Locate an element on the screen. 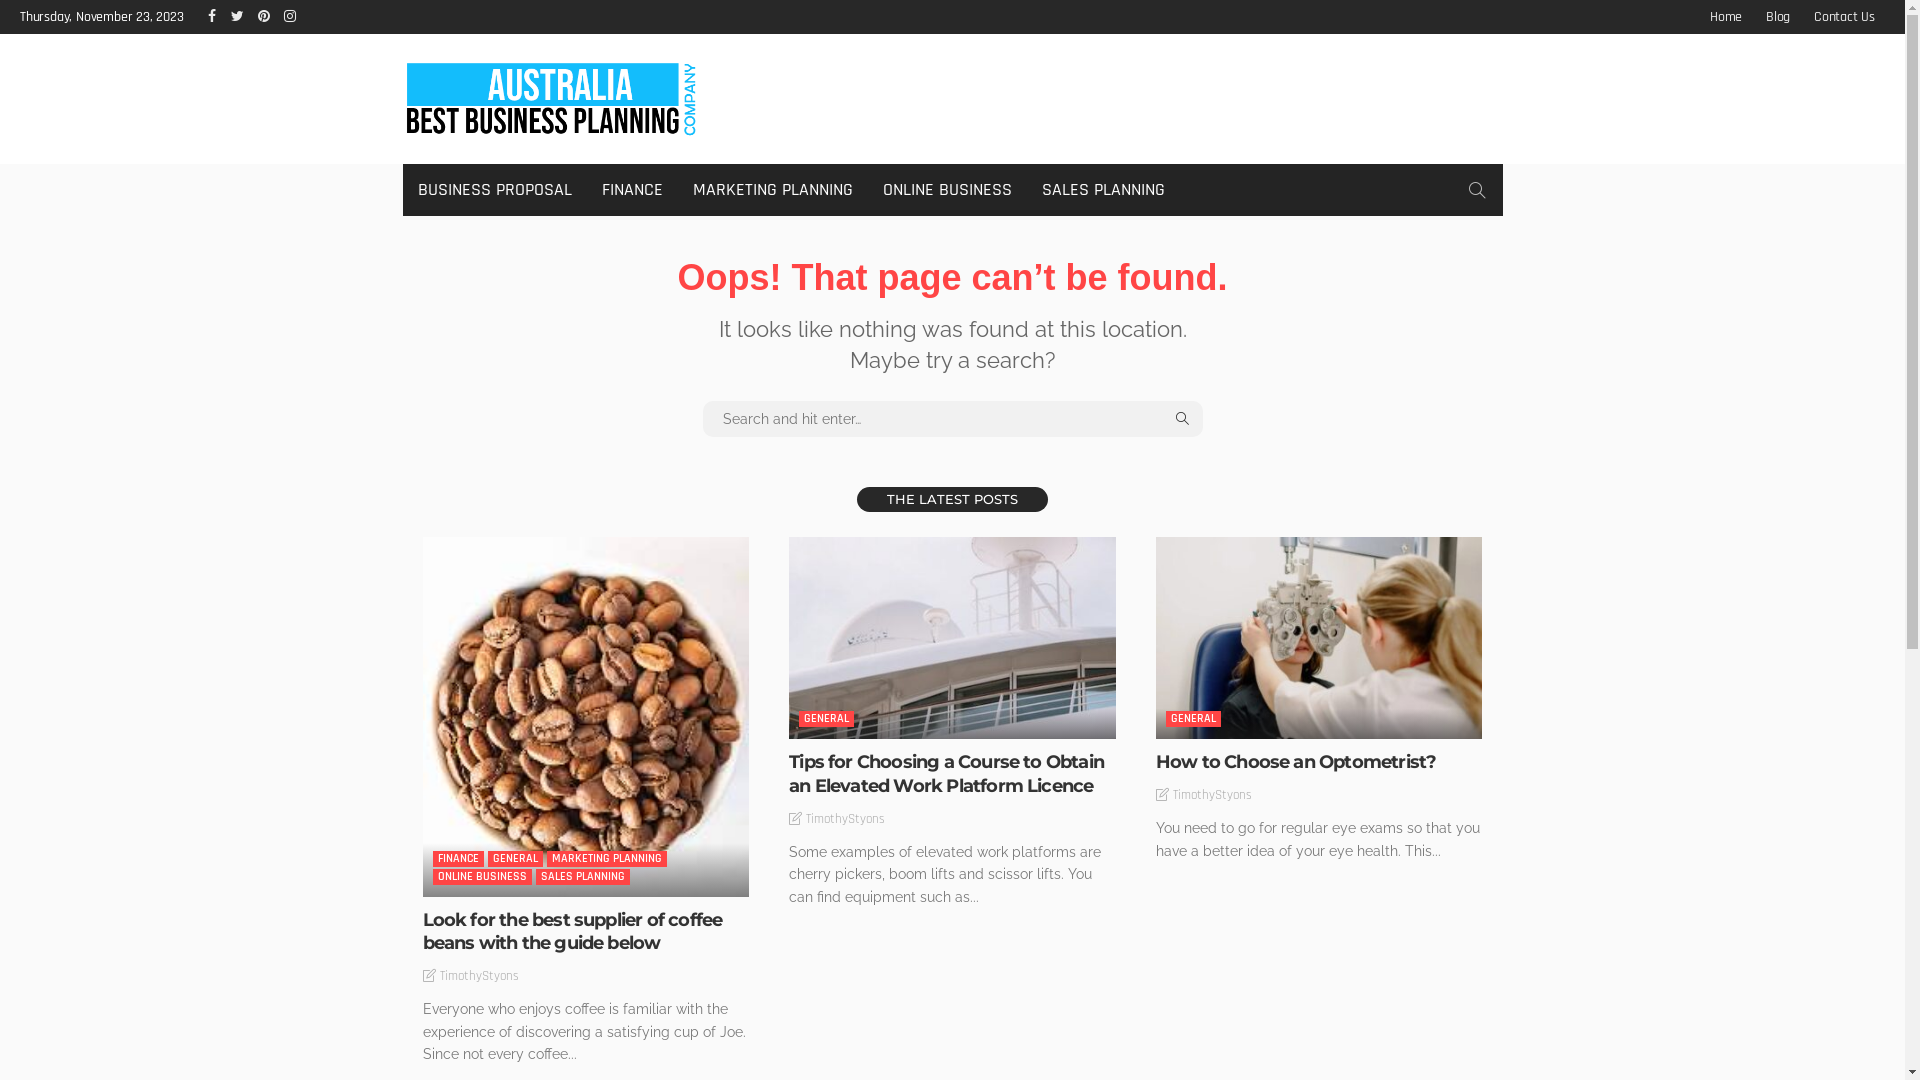  TimothyStyons is located at coordinates (846, 819).